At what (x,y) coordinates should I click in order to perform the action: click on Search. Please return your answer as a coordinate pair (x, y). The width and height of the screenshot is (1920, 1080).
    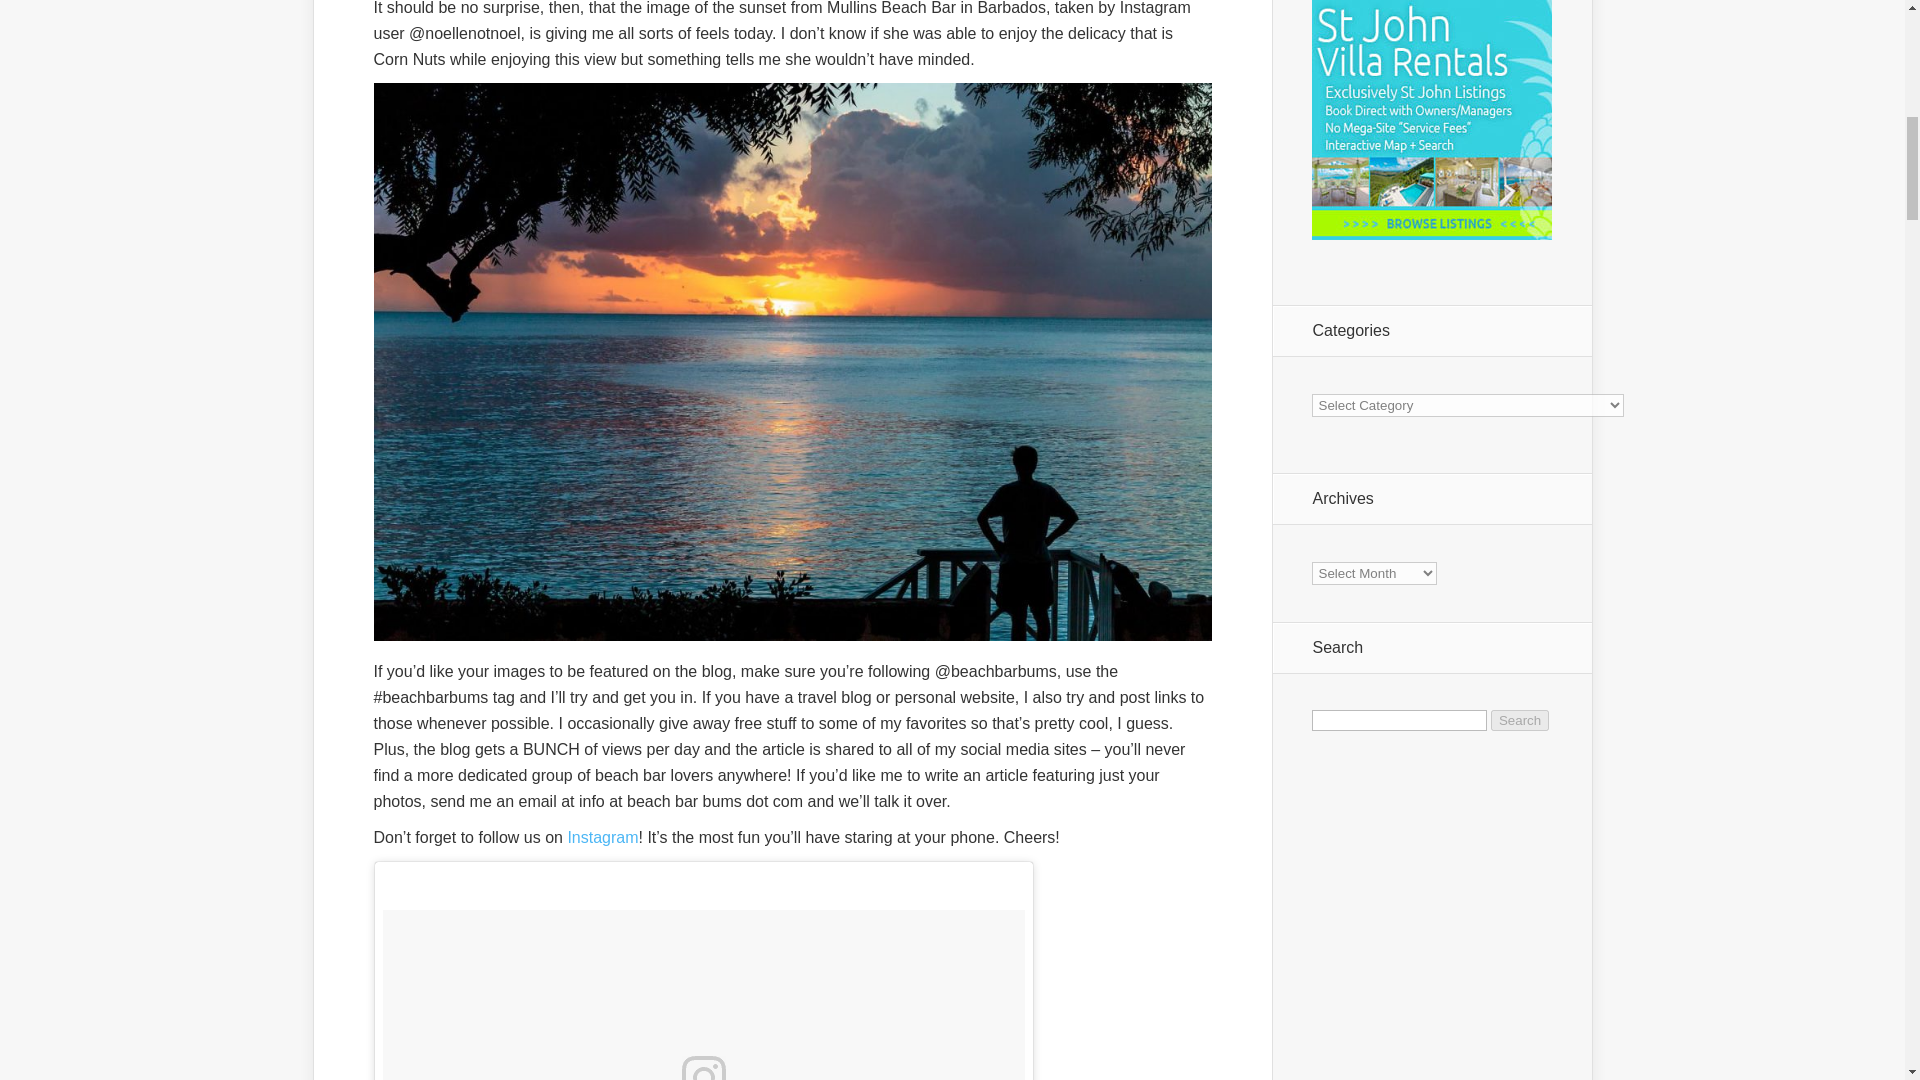
    Looking at the image, I should click on (1520, 720).